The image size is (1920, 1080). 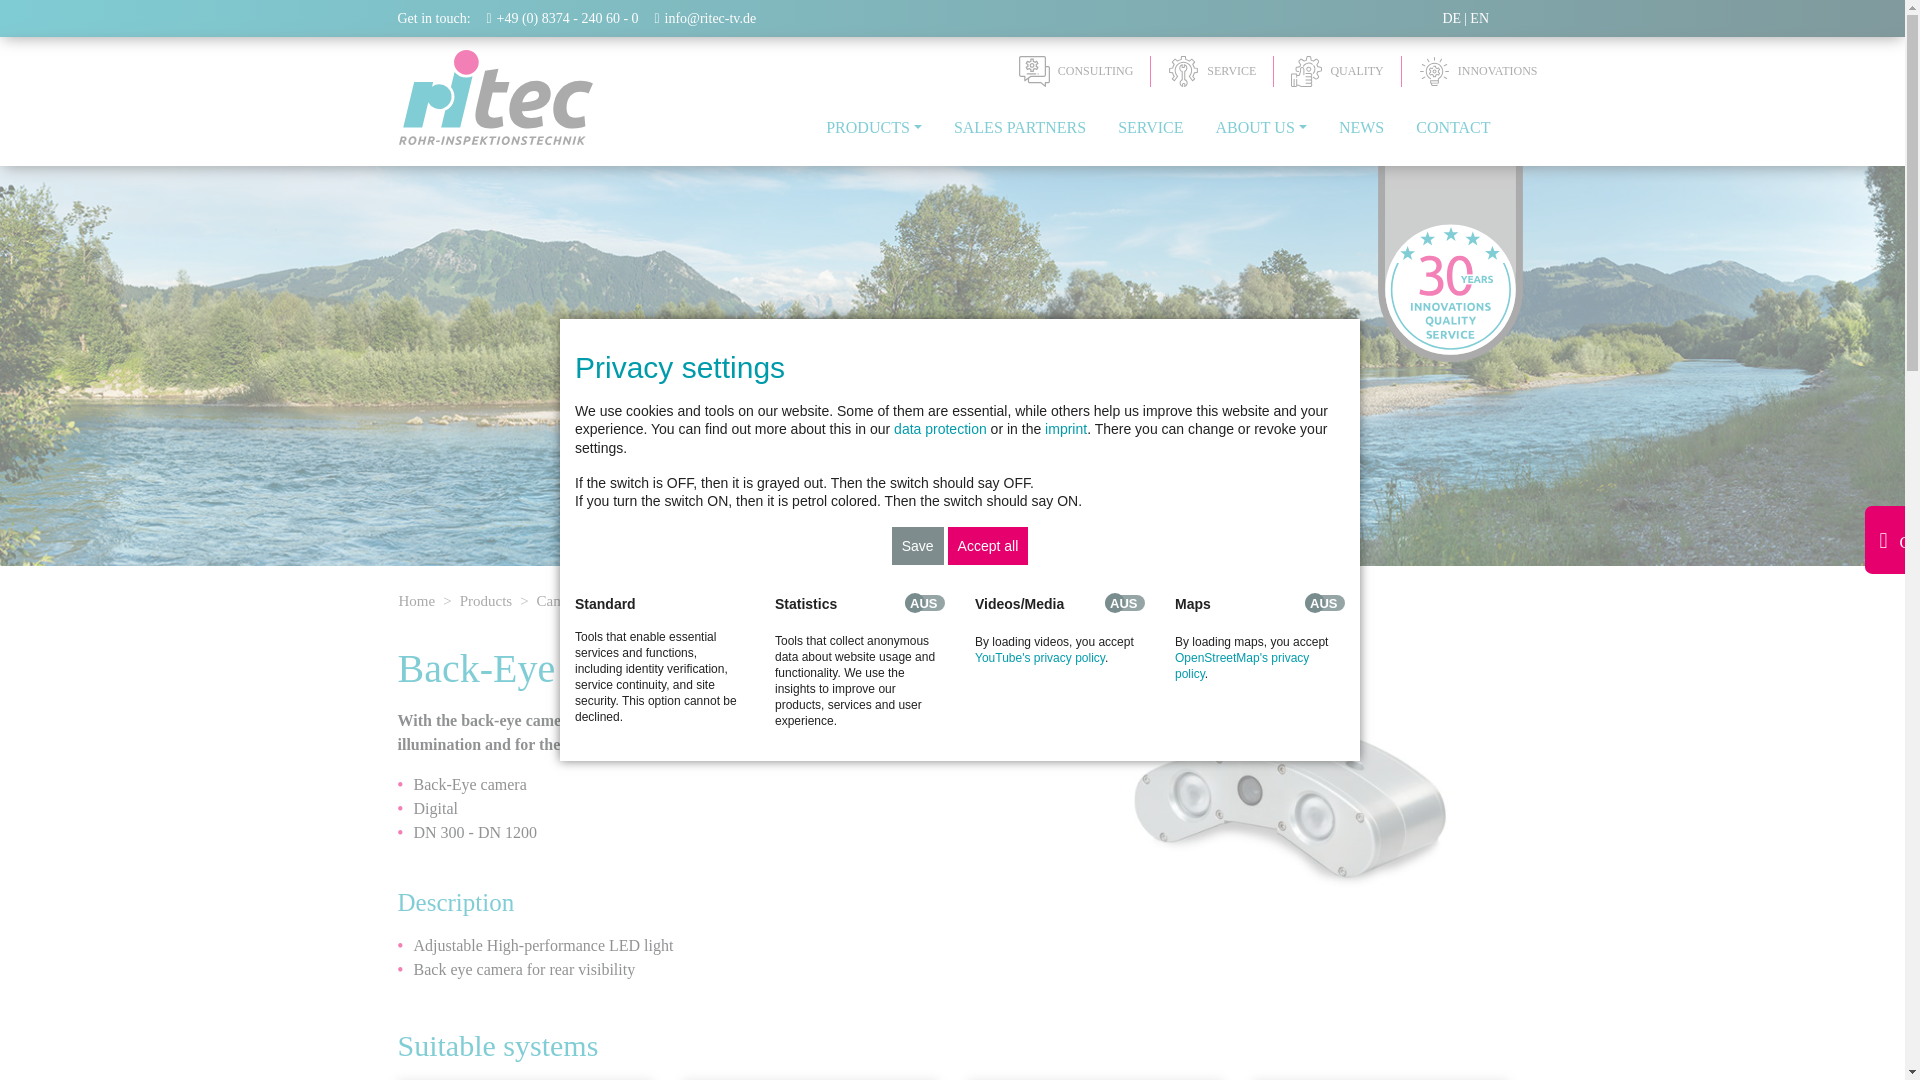 What do you see at coordinates (1211, 72) in the screenshot?
I see `SERVICE` at bounding box center [1211, 72].